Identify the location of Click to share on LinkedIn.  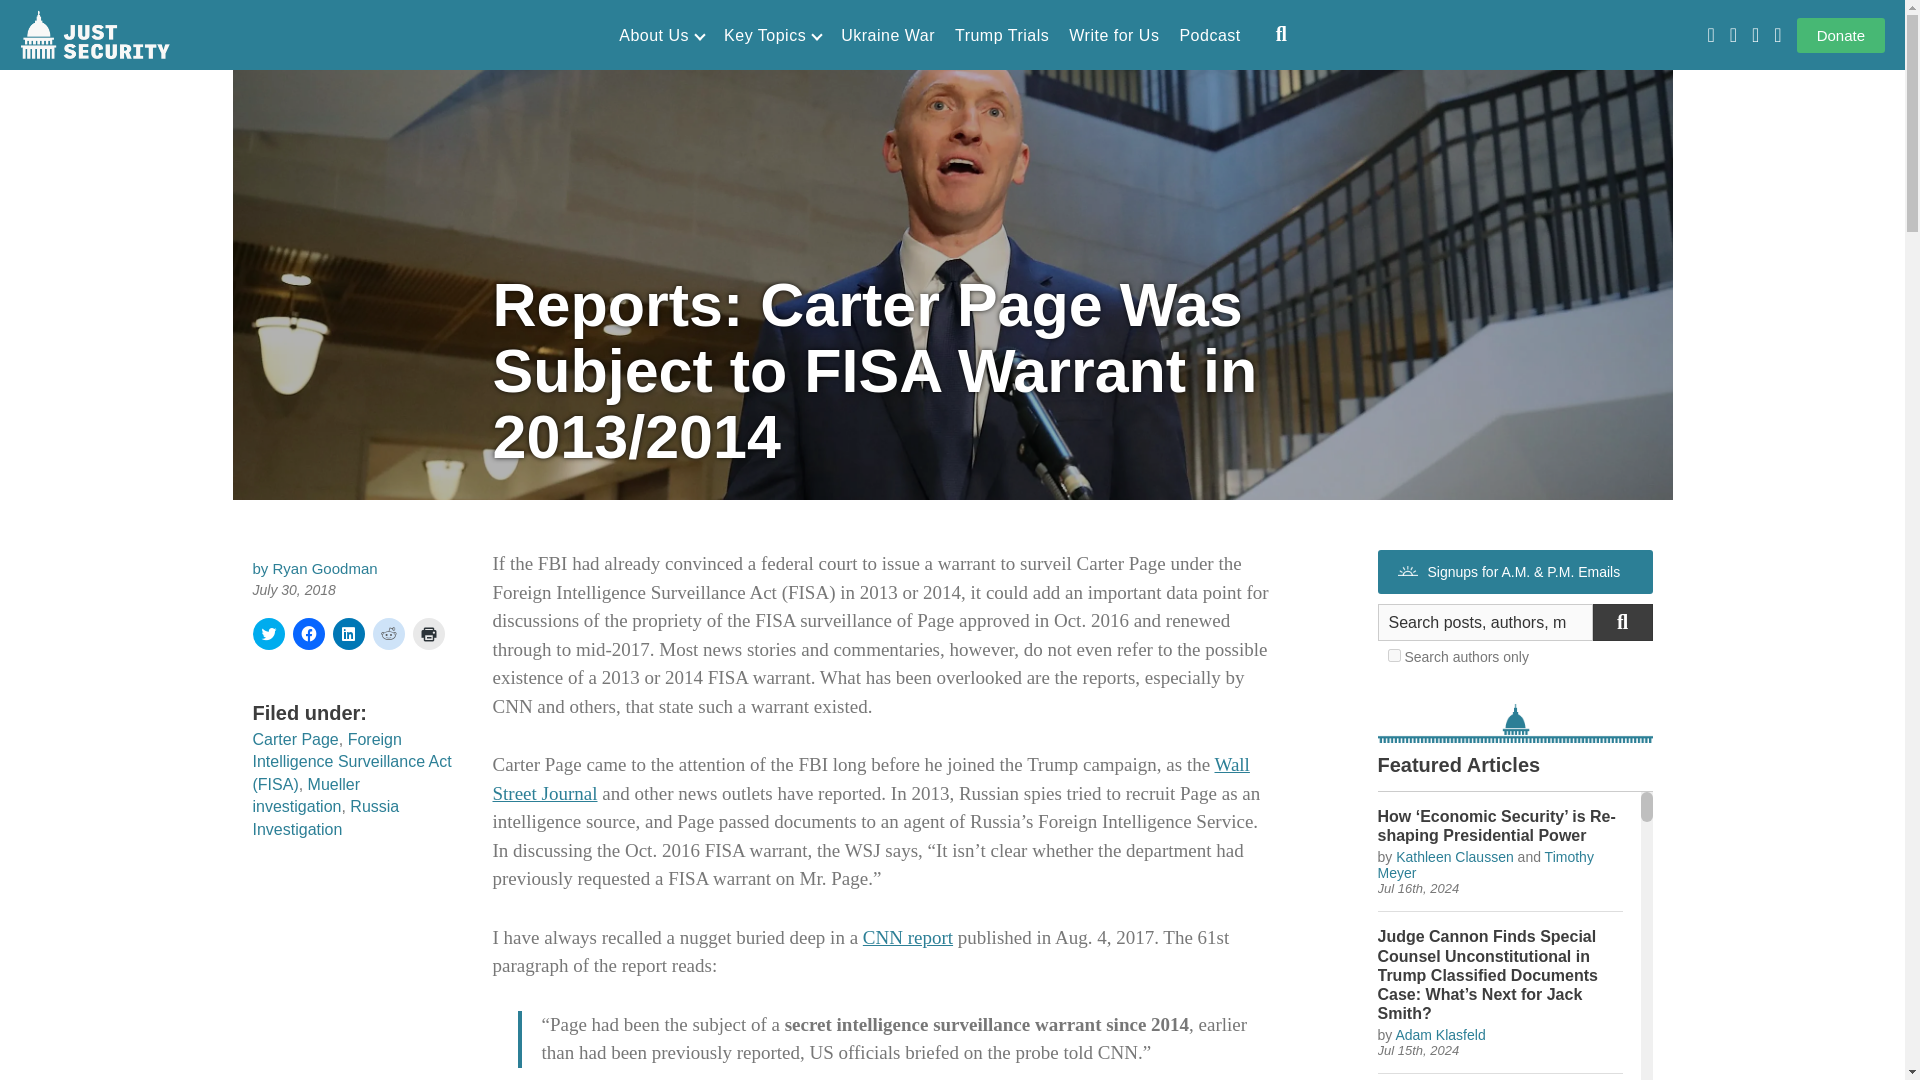
(348, 634).